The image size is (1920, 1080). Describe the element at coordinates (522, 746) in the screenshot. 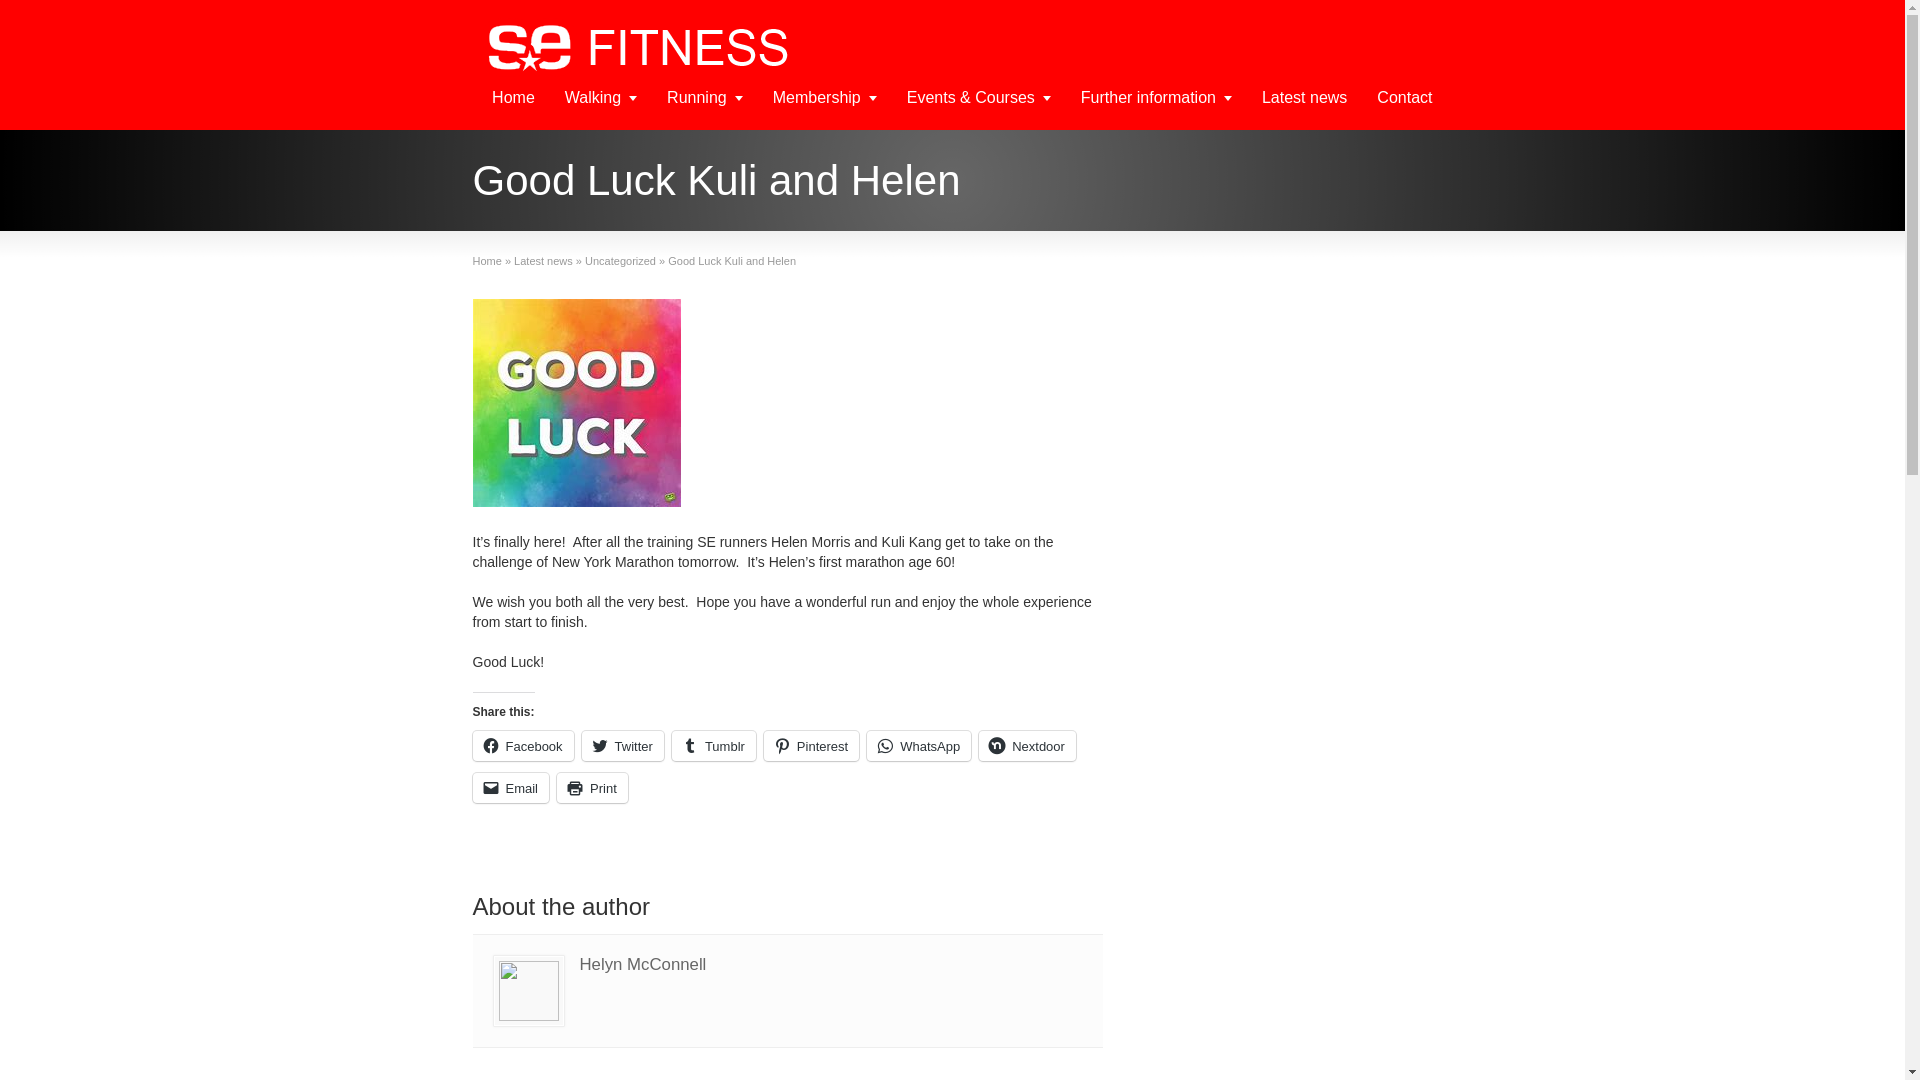

I see `Facebook` at that location.